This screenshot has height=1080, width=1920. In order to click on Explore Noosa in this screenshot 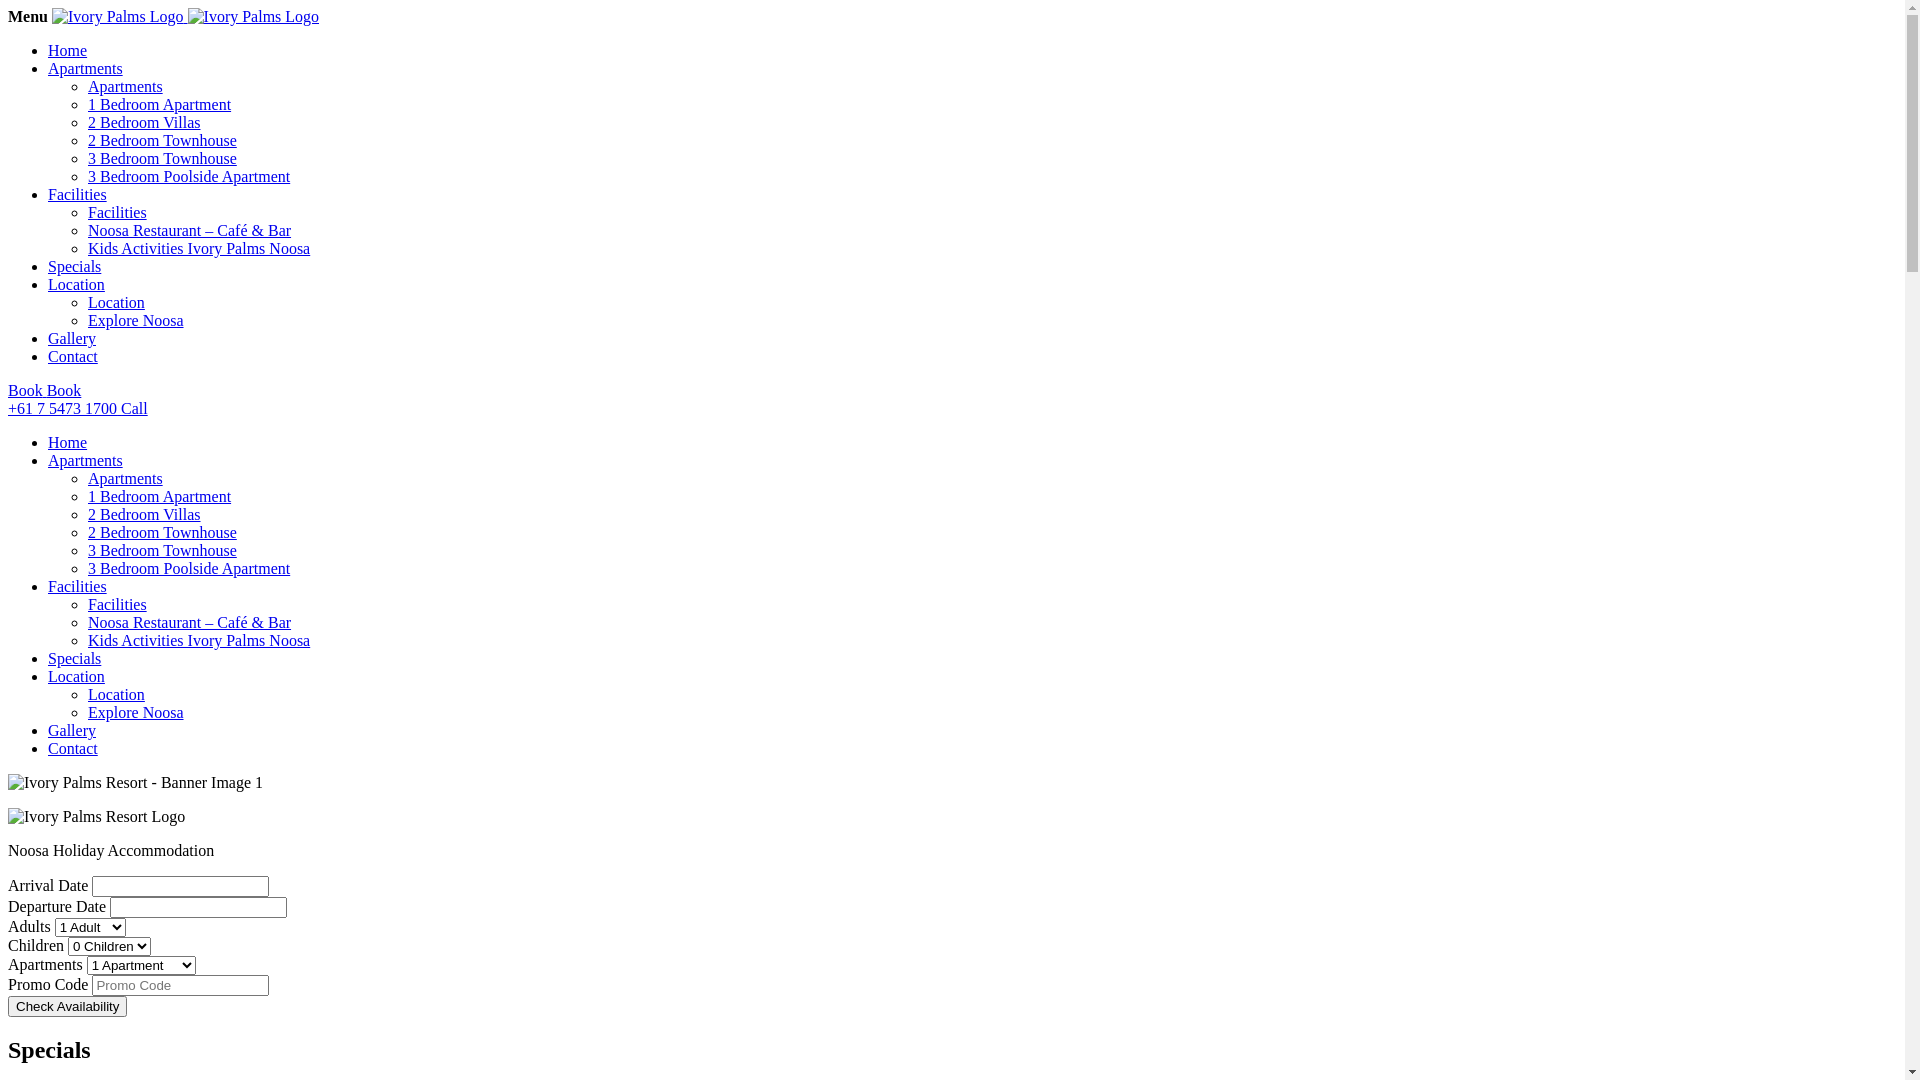, I will do `click(136, 320)`.